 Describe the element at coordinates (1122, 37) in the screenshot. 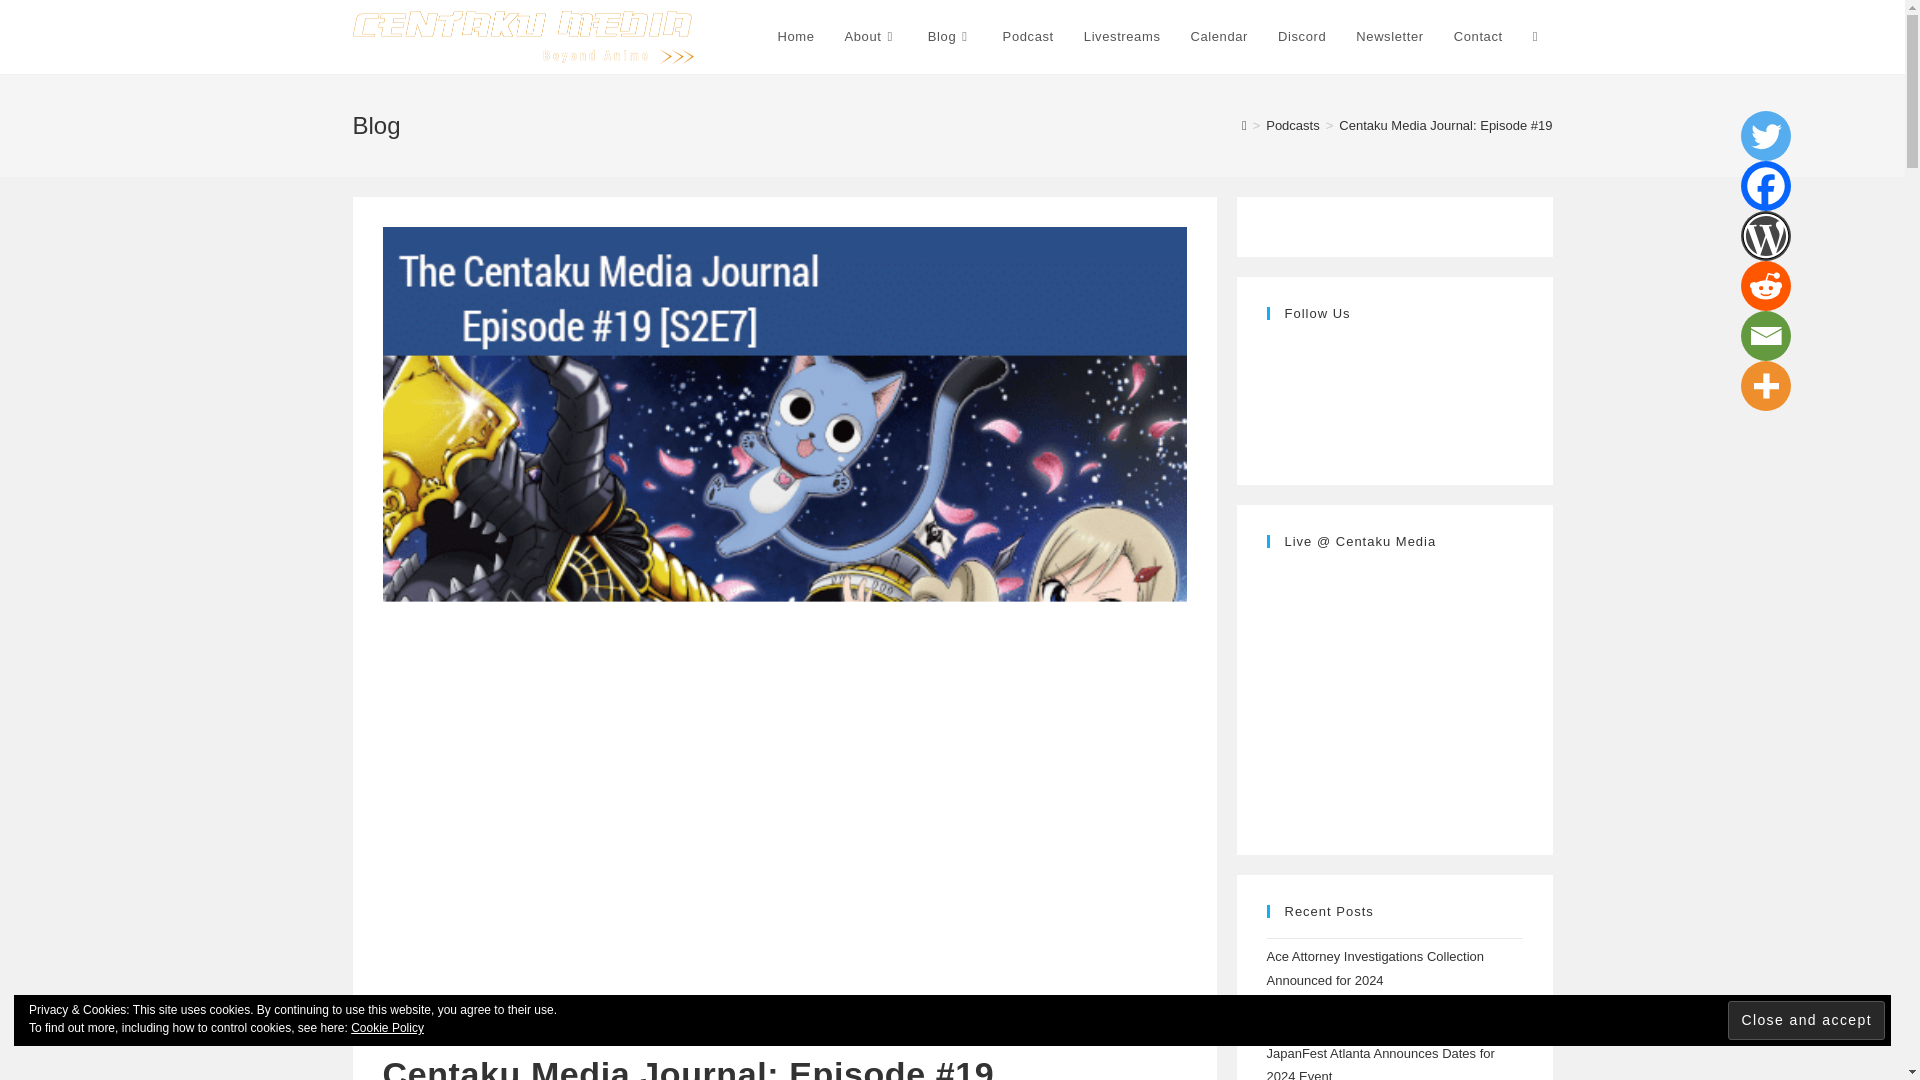

I see `Watch our Twitch livestreams from this page!` at that location.